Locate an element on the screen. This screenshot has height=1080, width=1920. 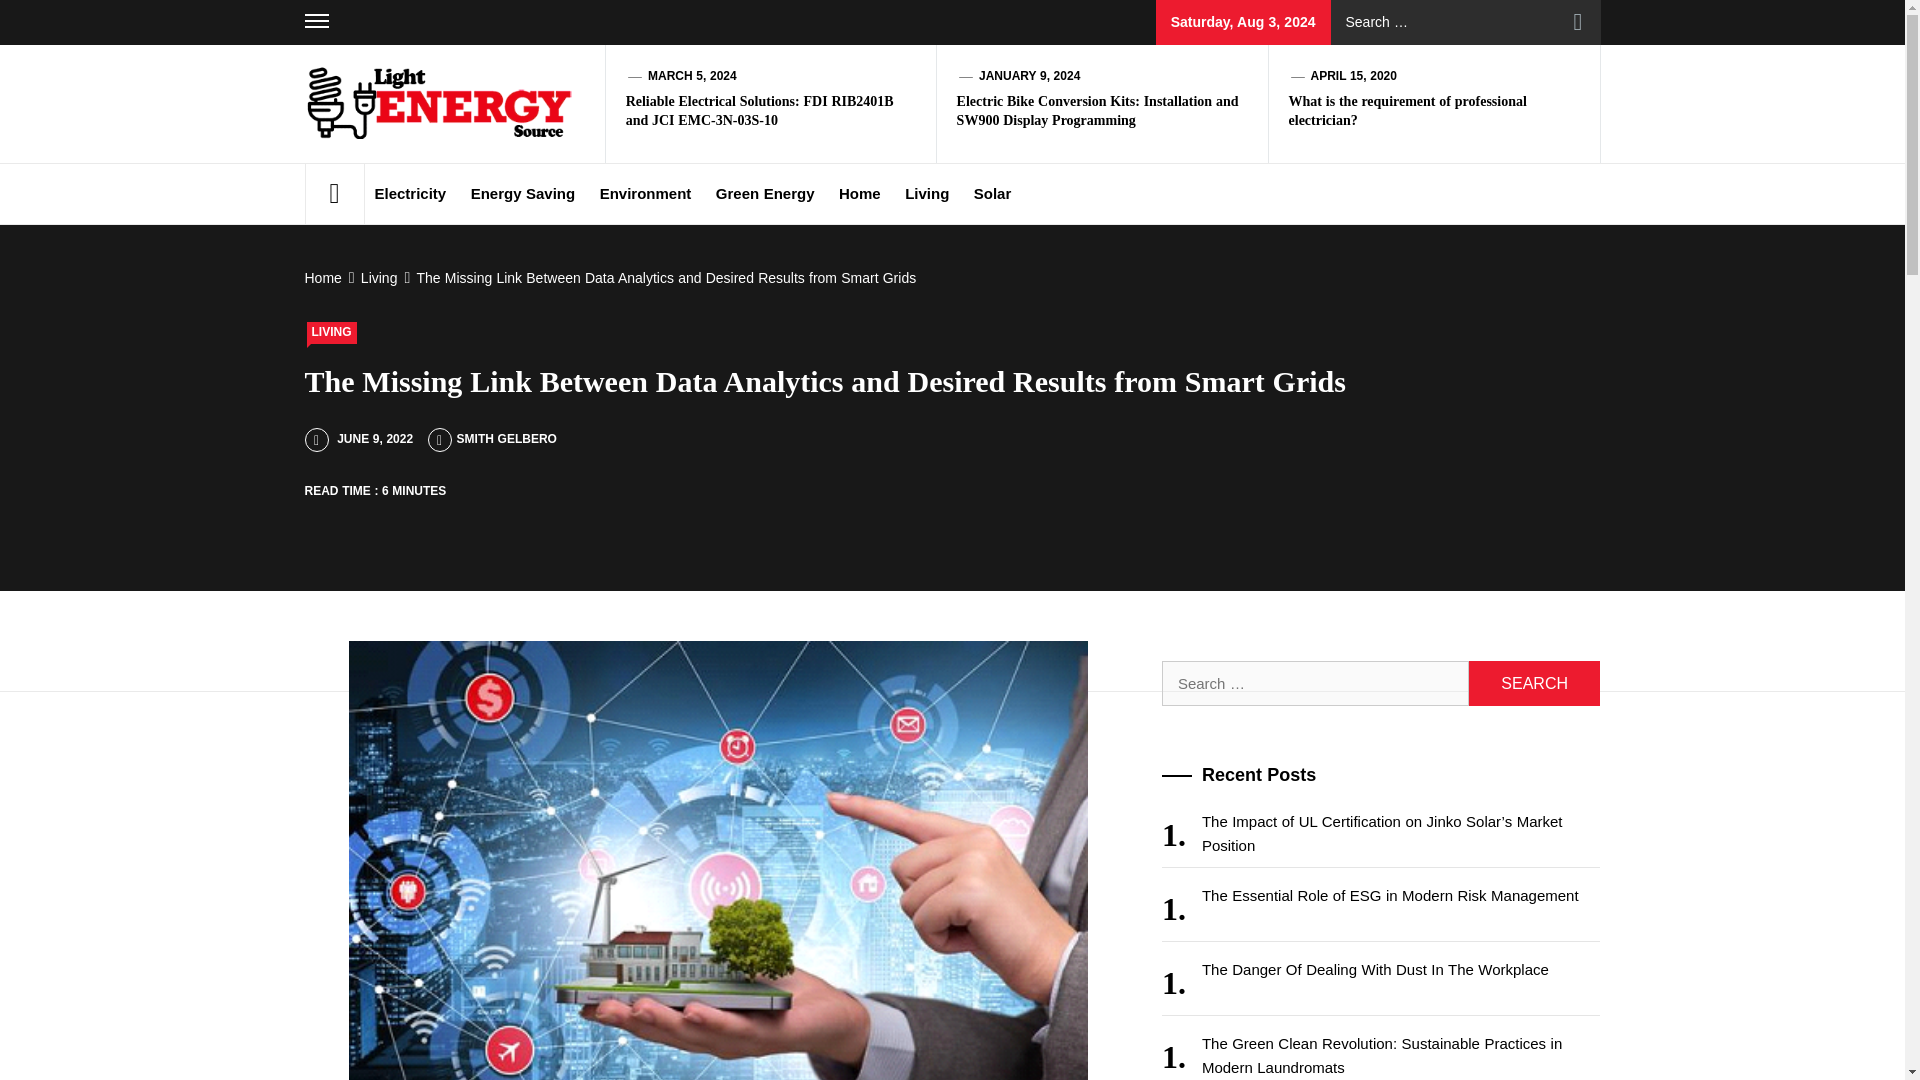
Living is located at coordinates (377, 278).